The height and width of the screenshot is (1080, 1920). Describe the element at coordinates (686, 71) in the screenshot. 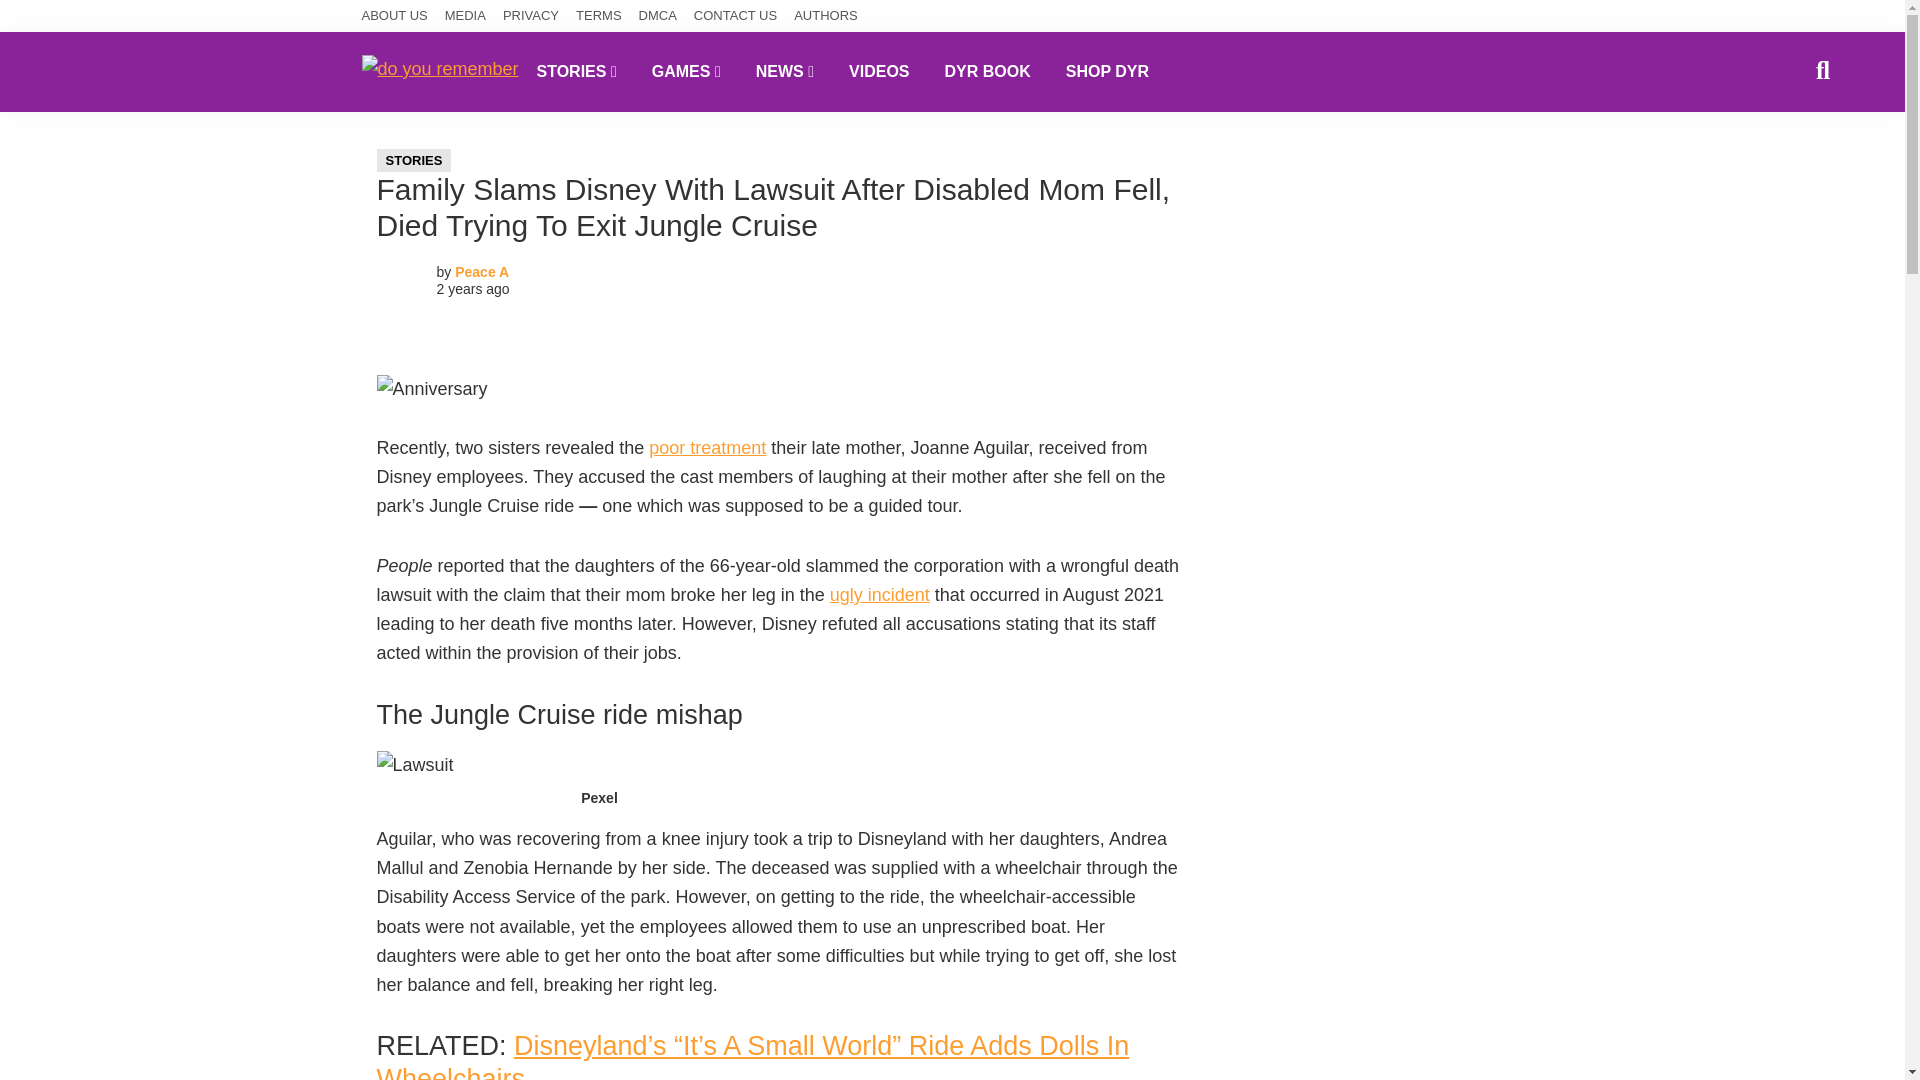

I see `GAMES` at that location.